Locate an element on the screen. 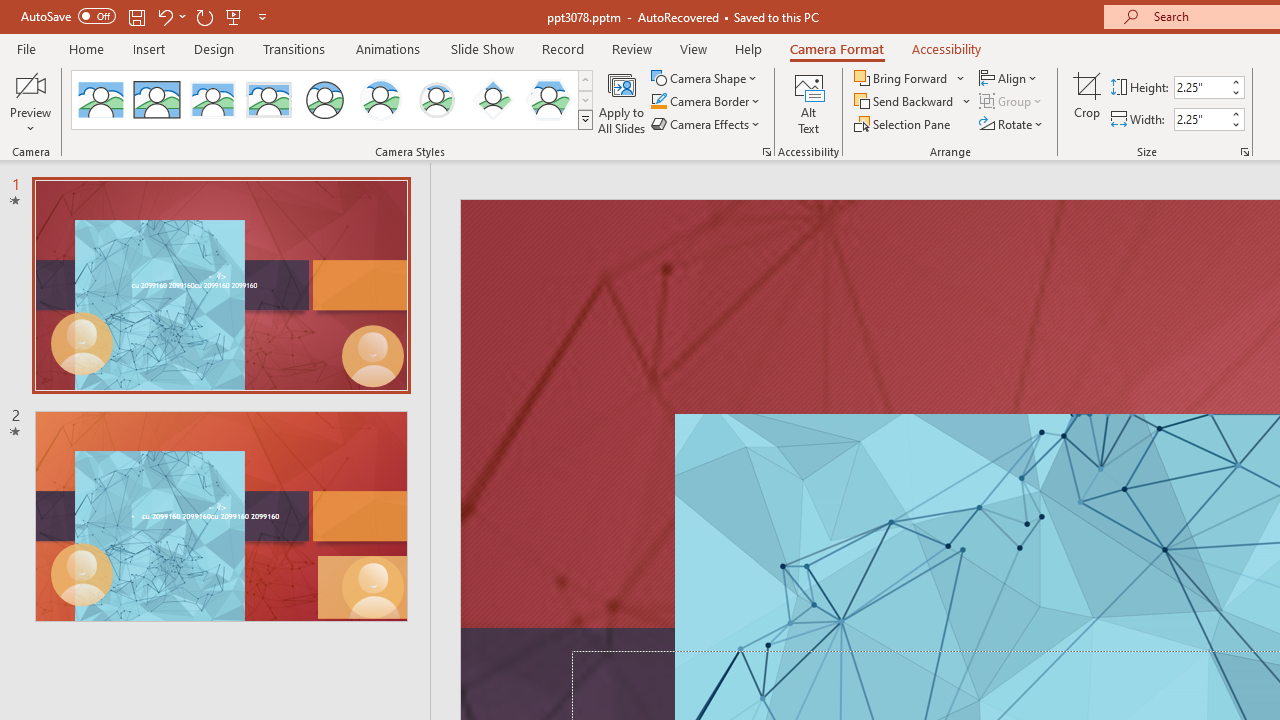  Camera Format is located at coordinates (836, 48).